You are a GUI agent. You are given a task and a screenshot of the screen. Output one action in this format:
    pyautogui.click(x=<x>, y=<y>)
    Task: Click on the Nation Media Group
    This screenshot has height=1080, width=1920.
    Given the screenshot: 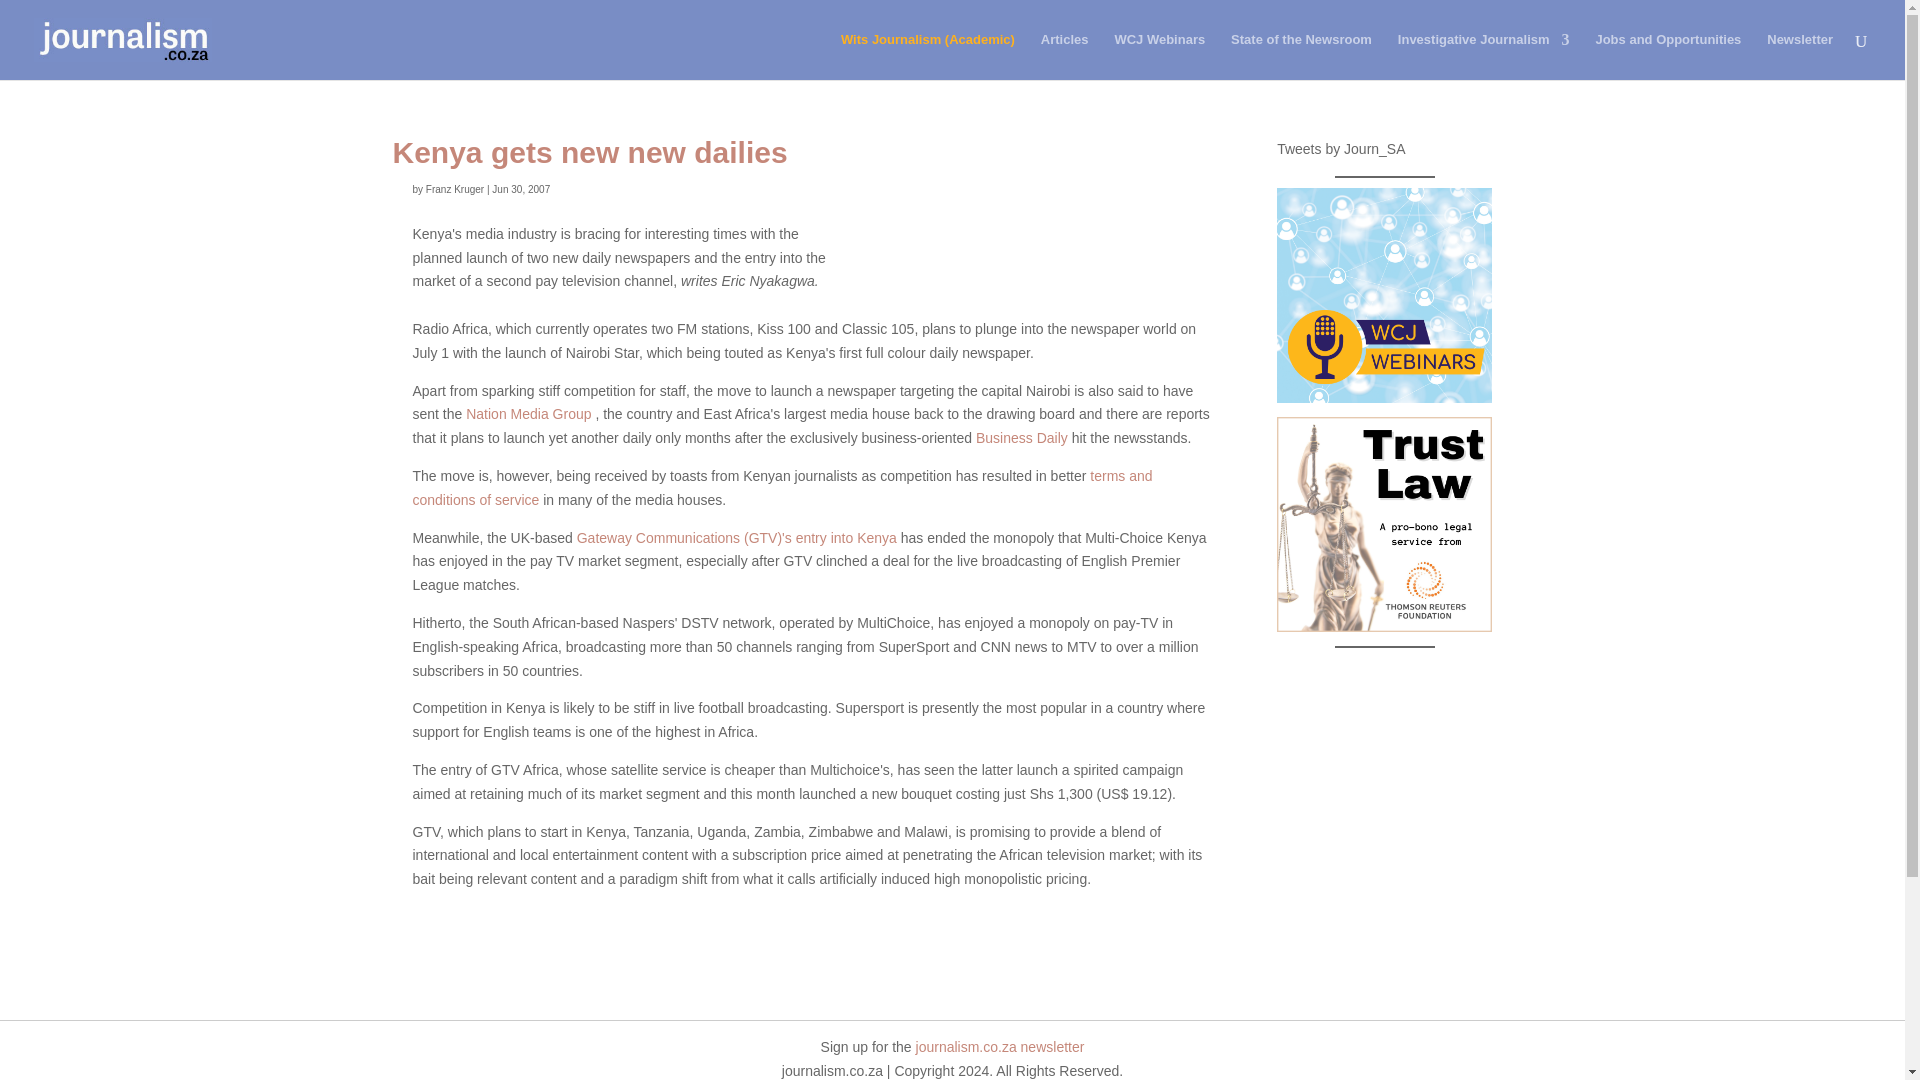 What is the action you would take?
    pyautogui.click(x=528, y=414)
    